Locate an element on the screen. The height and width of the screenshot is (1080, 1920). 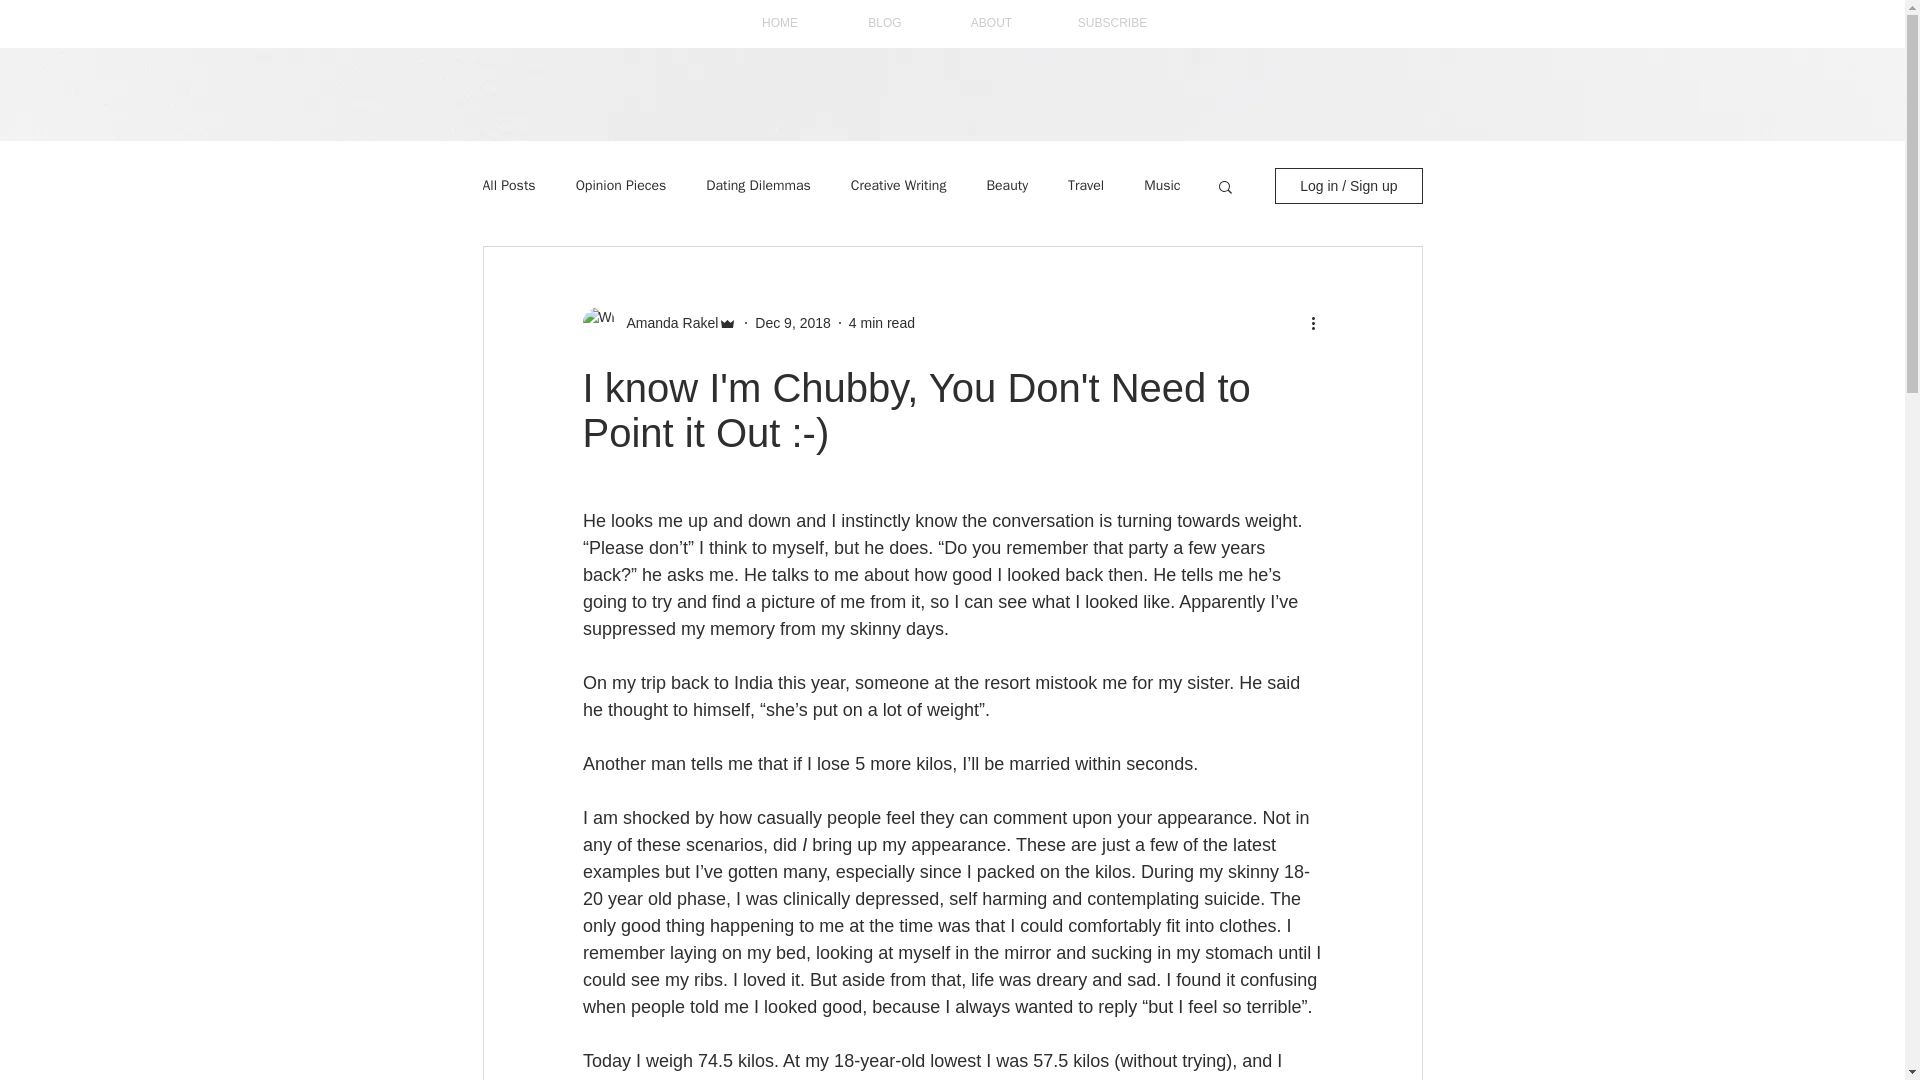
HOME is located at coordinates (779, 24).